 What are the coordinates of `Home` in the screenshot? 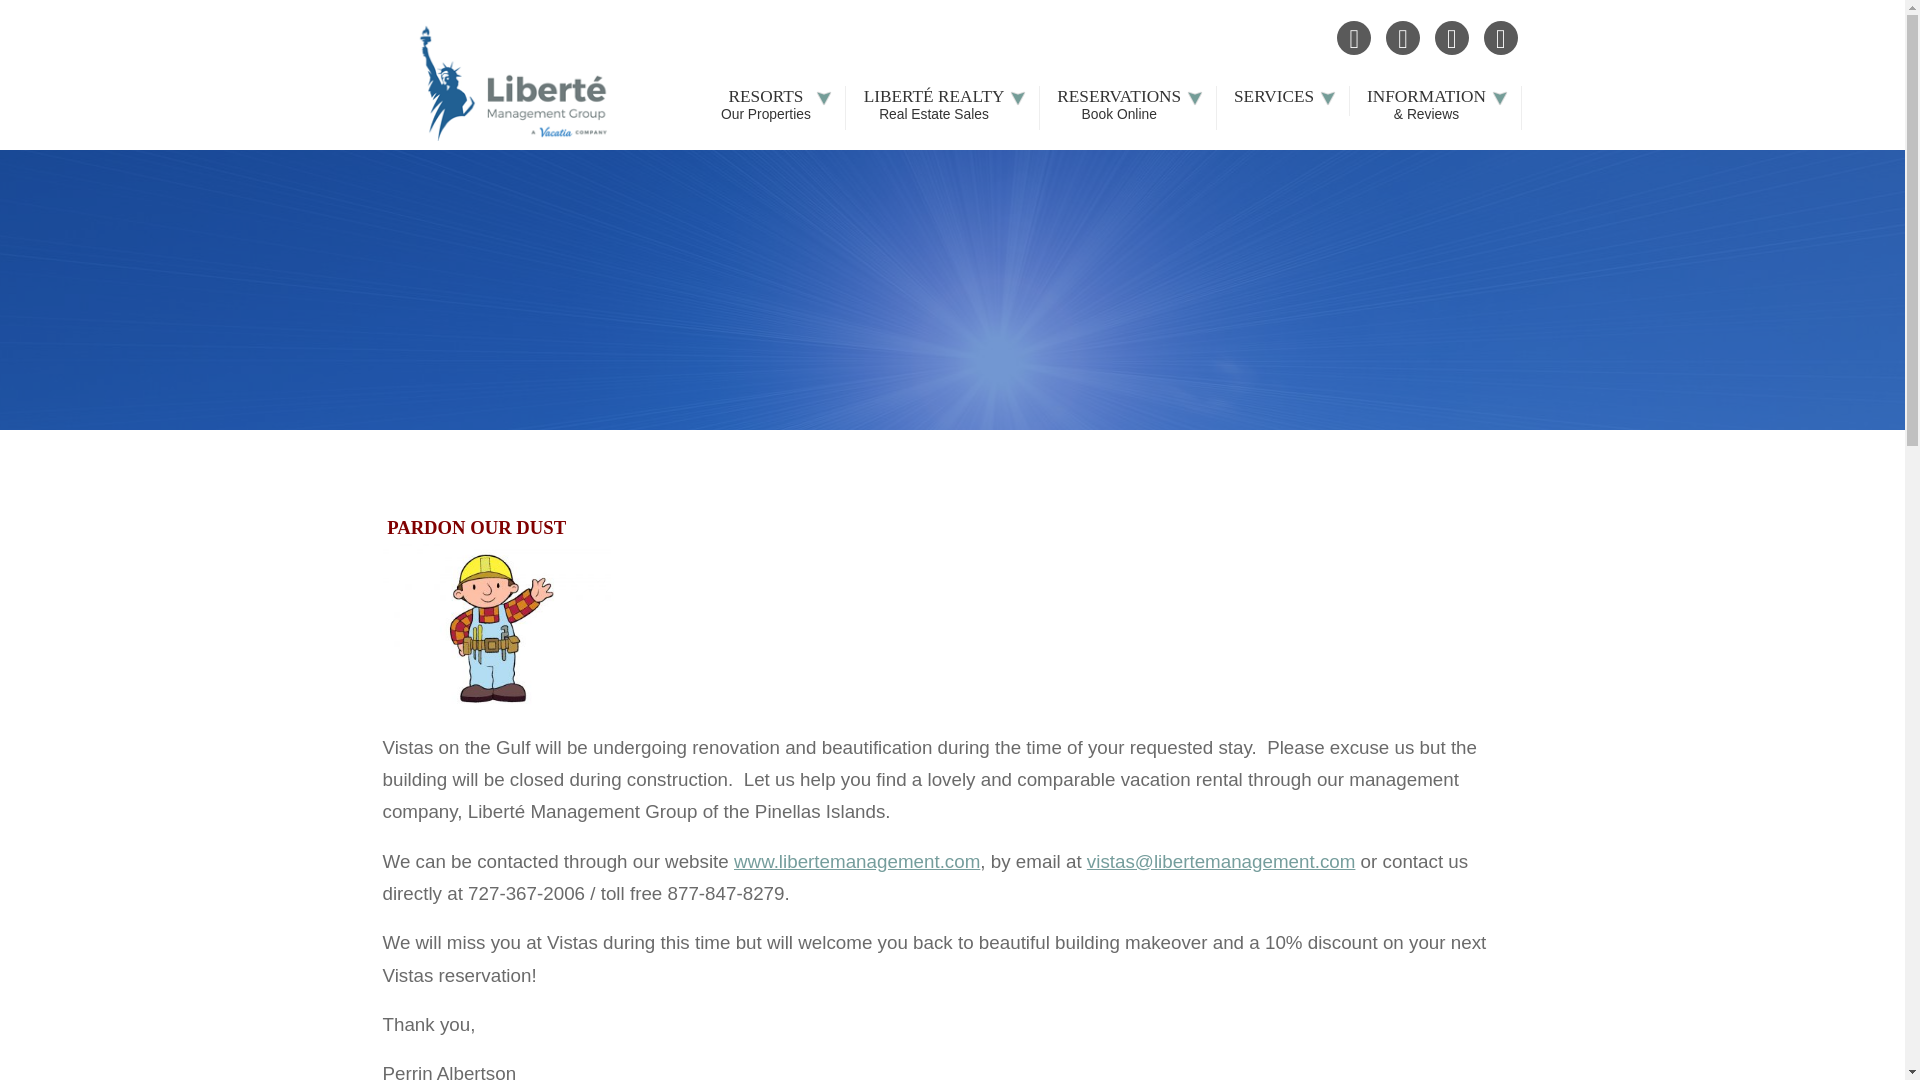 It's located at (1353, 38).